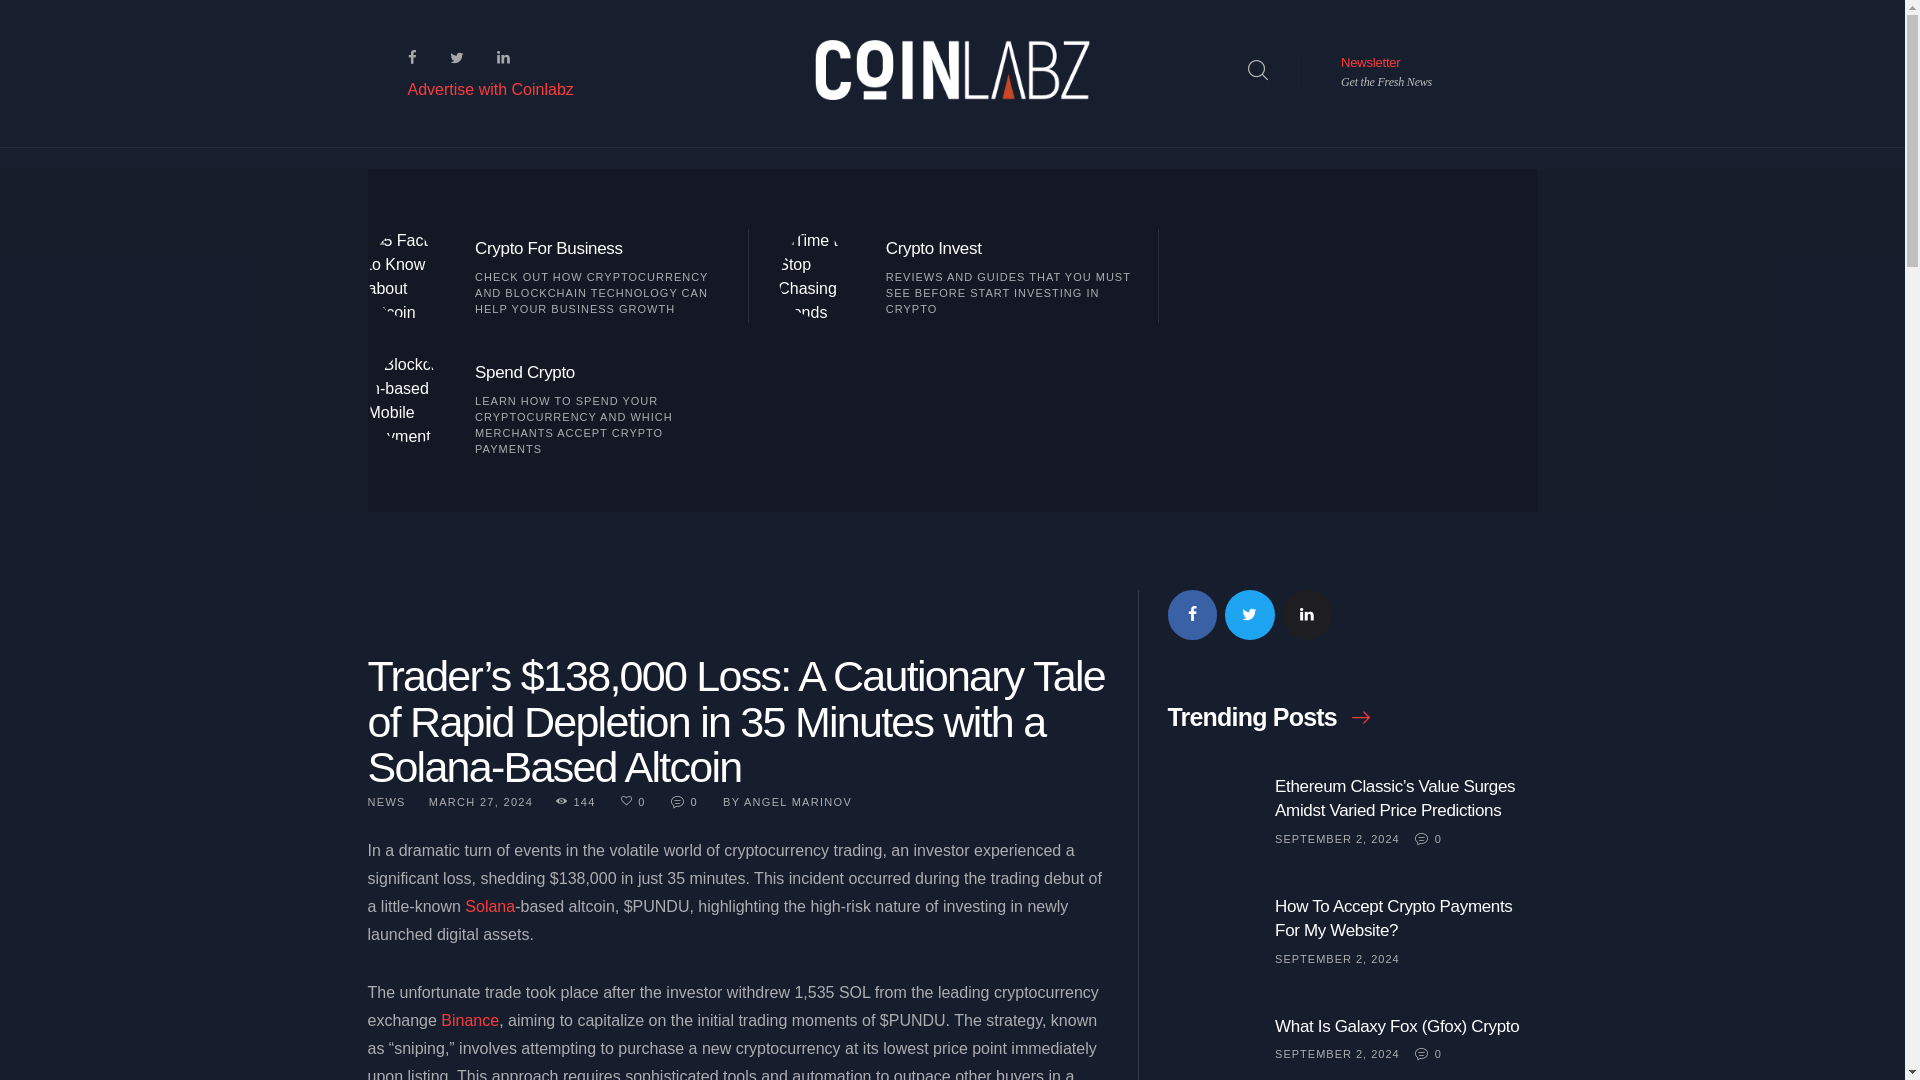 The width and height of the screenshot is (1920, 1080). I want to click on Solana, so click(489, 906).